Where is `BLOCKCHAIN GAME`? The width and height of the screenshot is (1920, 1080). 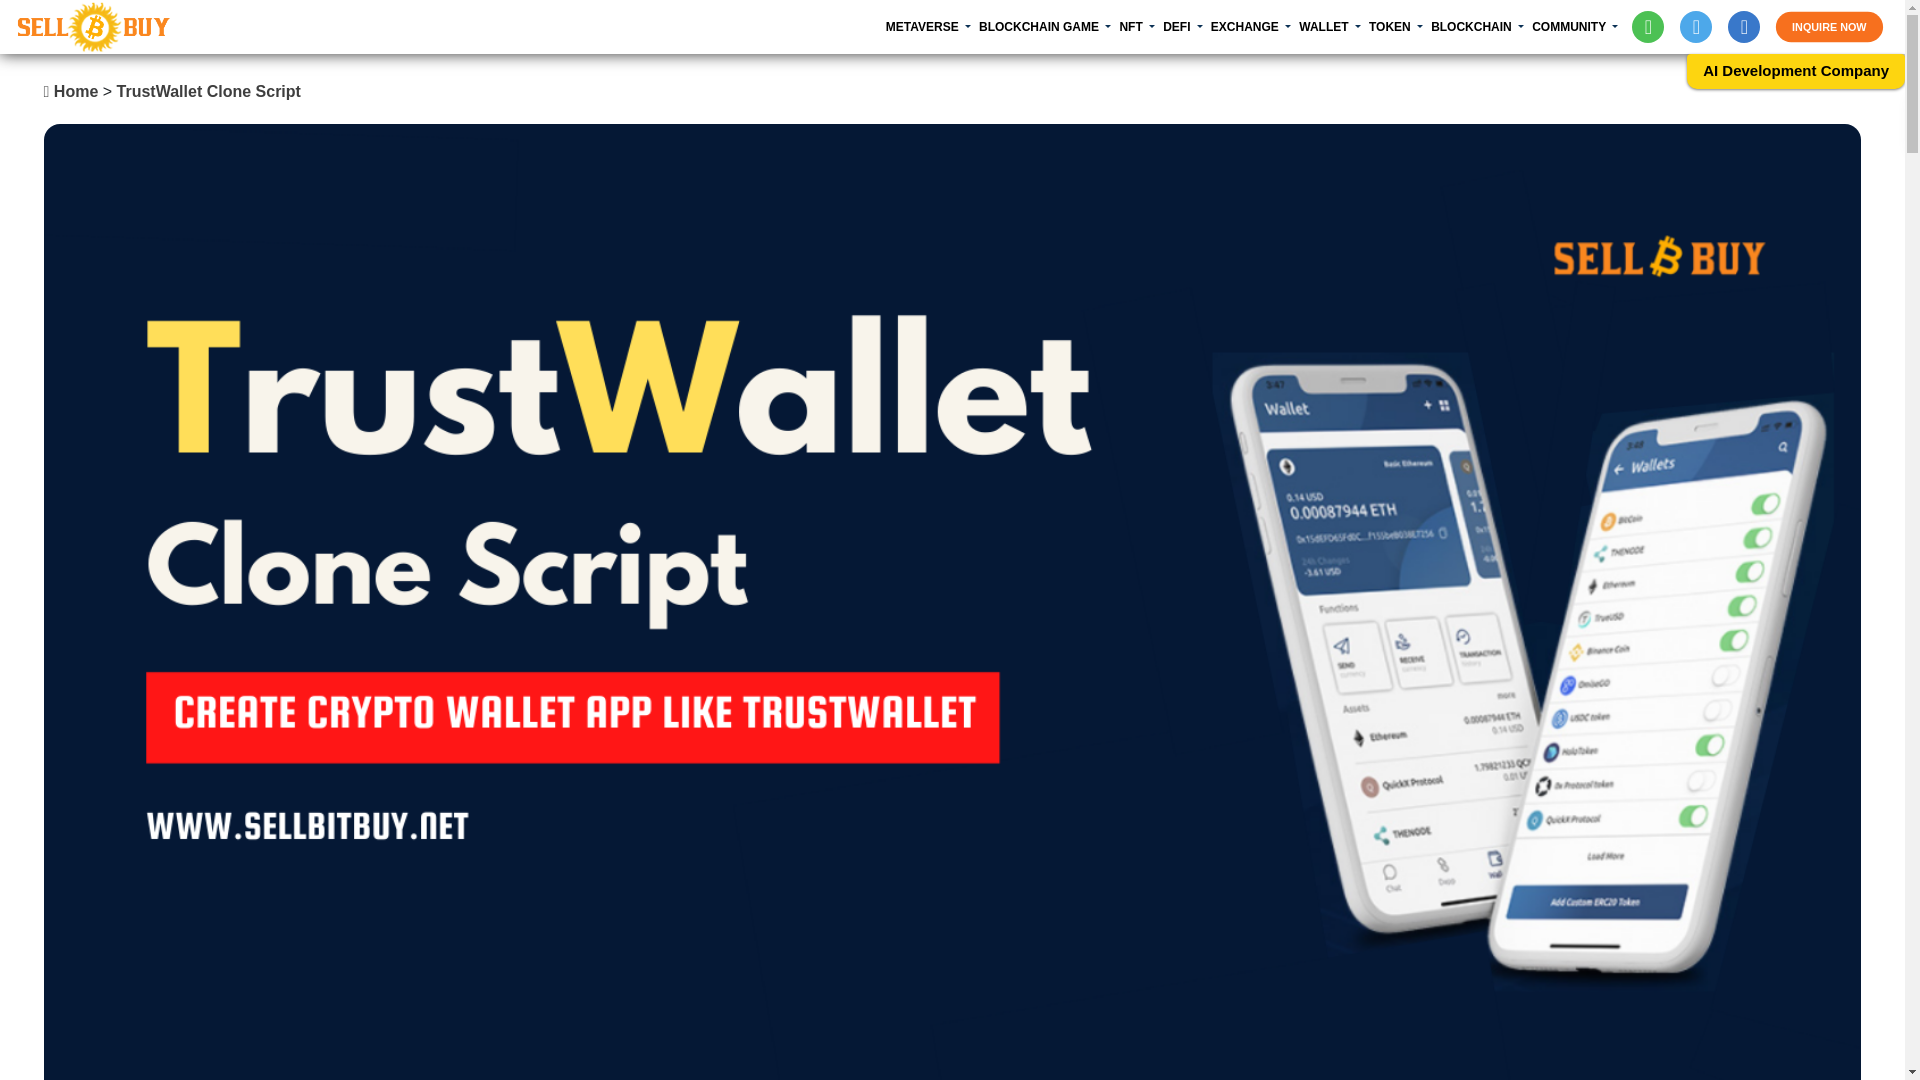
BLOCKCHAIN GAME is located at coordinates (1049, 26).